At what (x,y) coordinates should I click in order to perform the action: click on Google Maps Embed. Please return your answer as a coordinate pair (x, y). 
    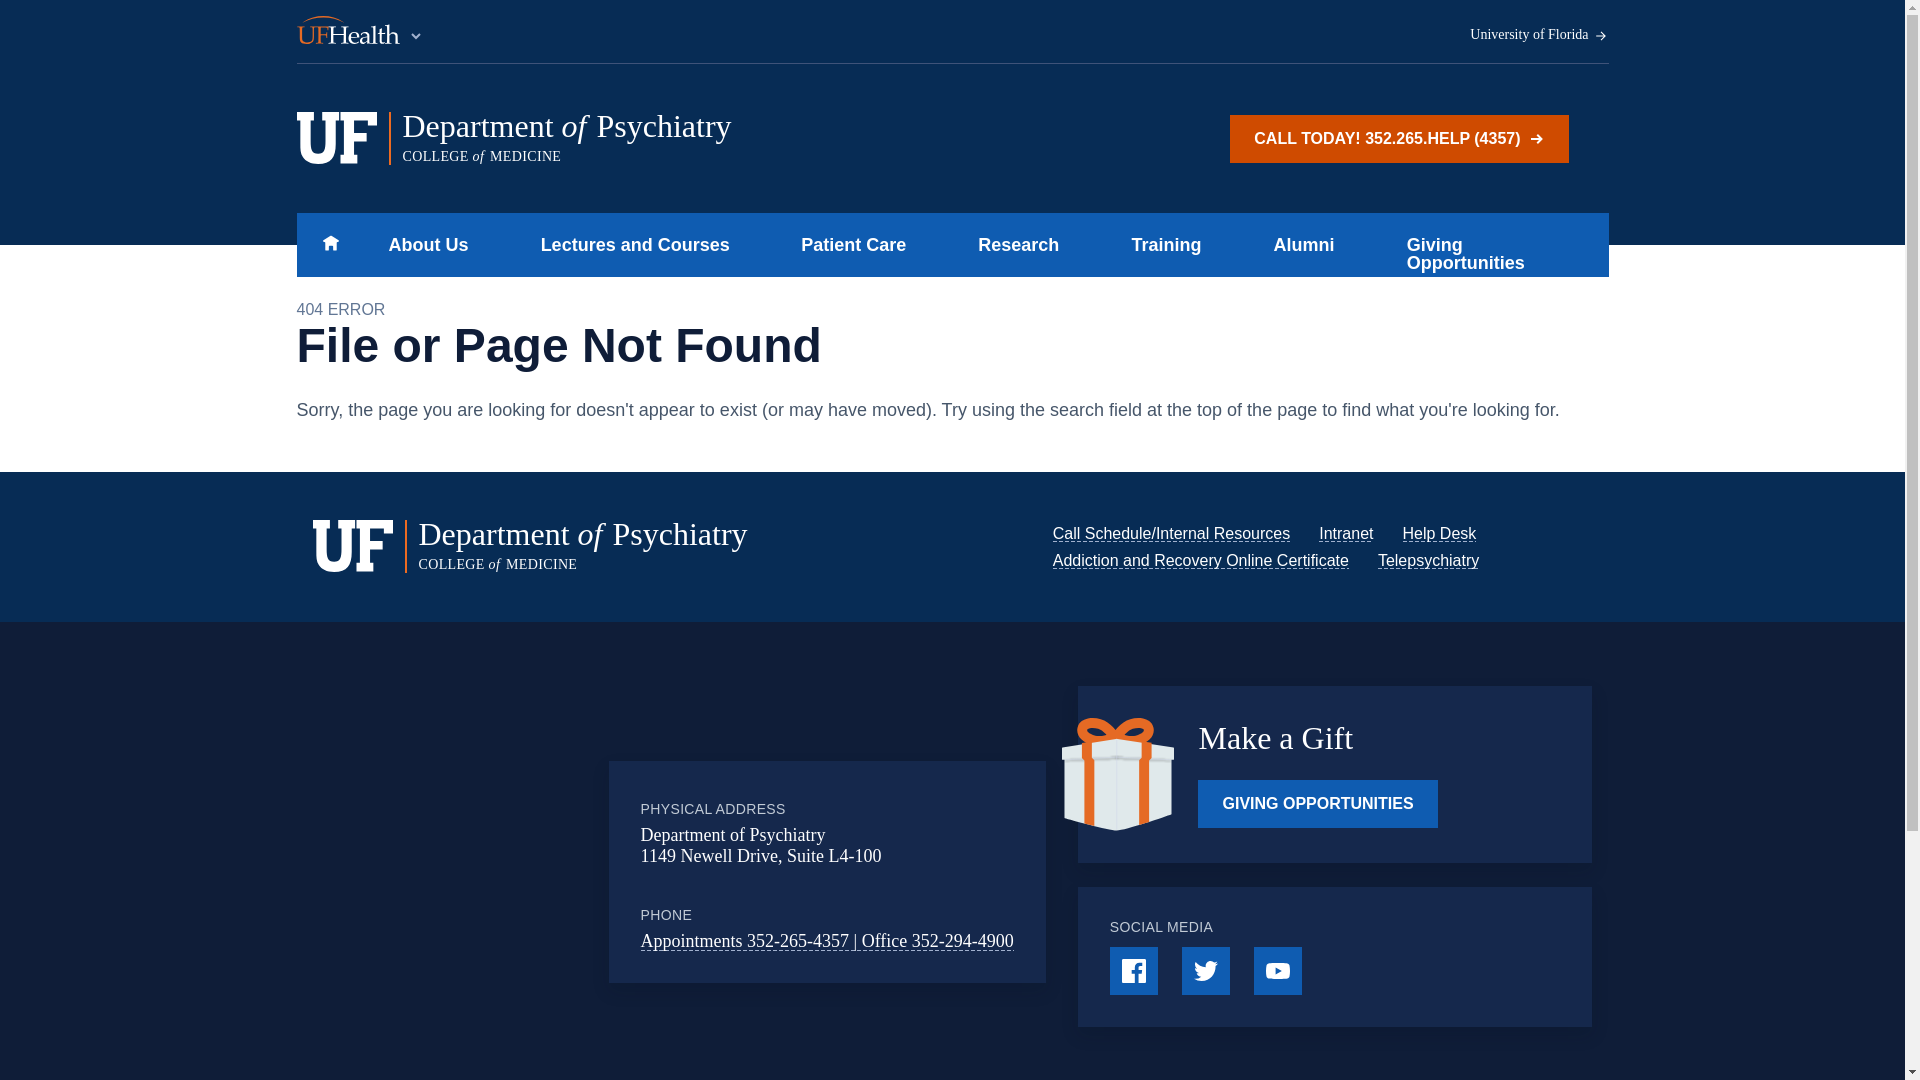
    Looking at the image, I should click on (523, 872).